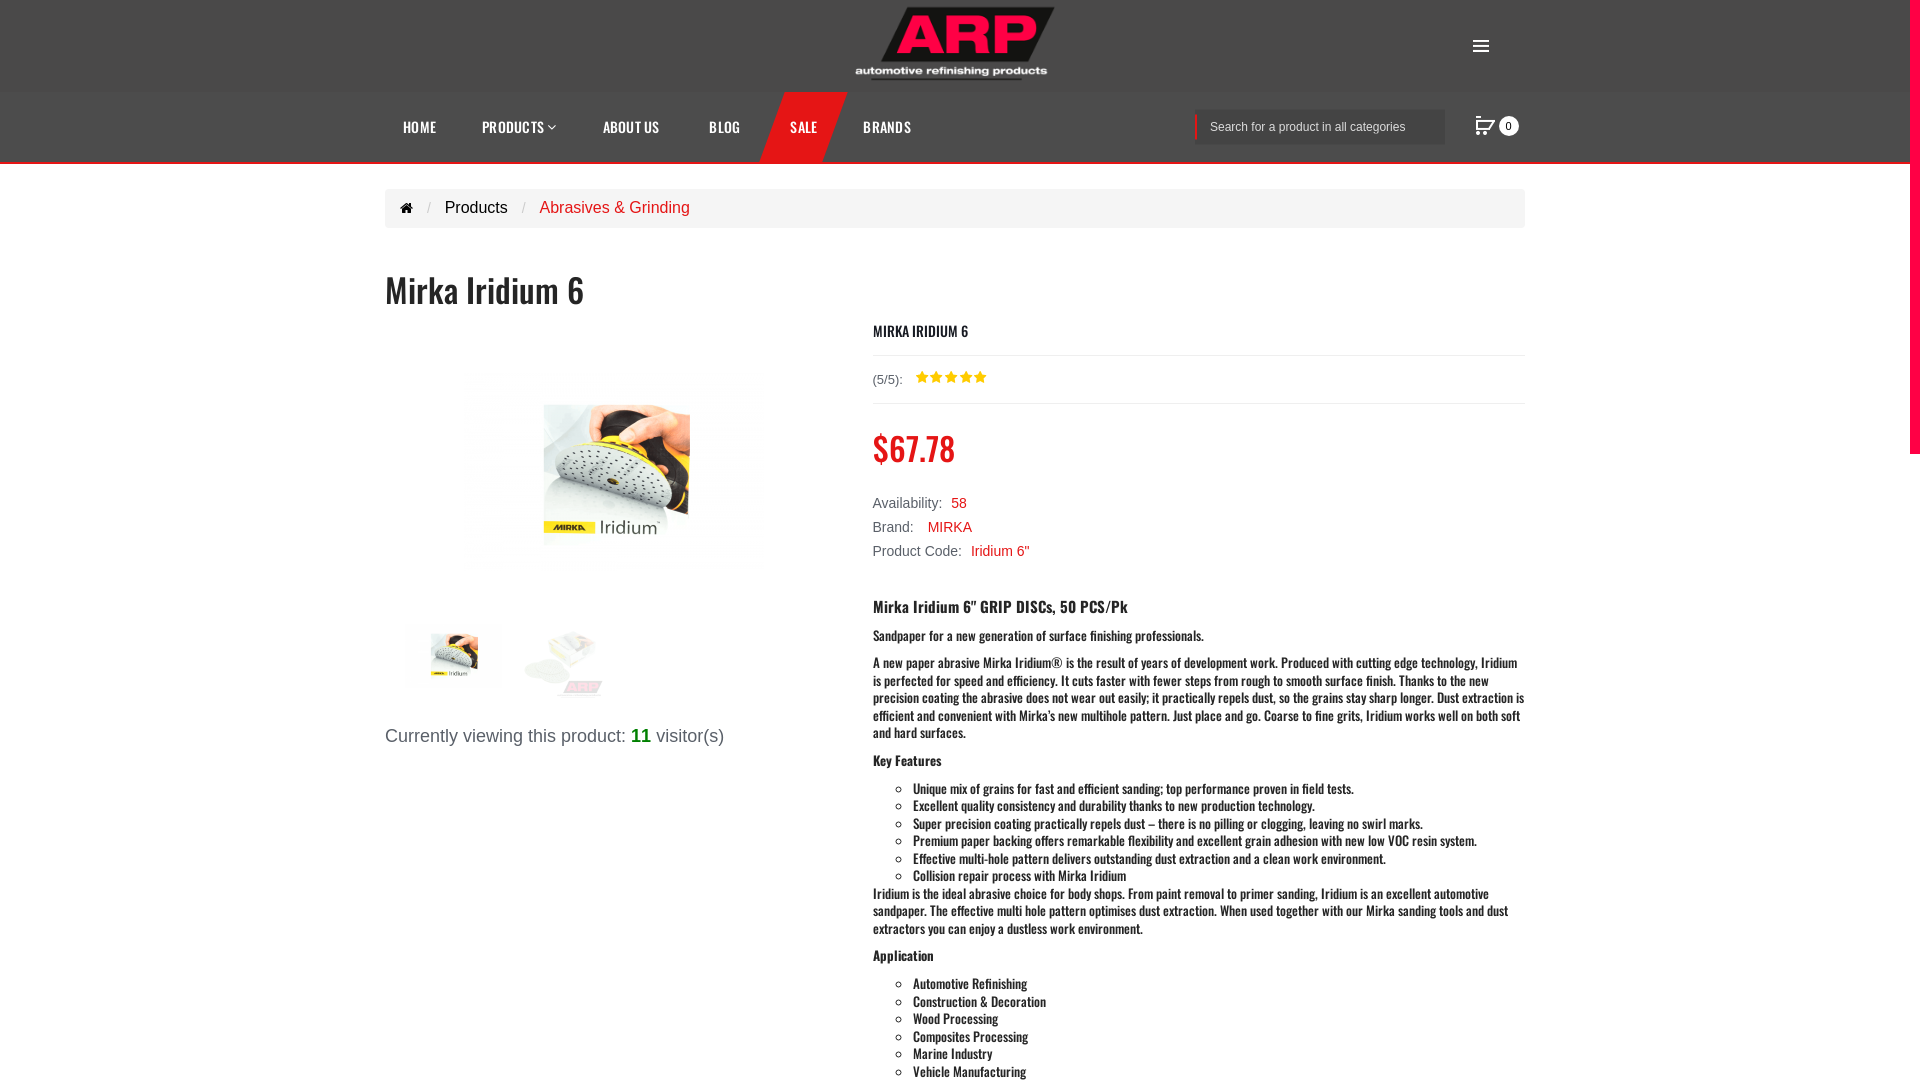  I want to click on MIRKA, so click(948, 527).